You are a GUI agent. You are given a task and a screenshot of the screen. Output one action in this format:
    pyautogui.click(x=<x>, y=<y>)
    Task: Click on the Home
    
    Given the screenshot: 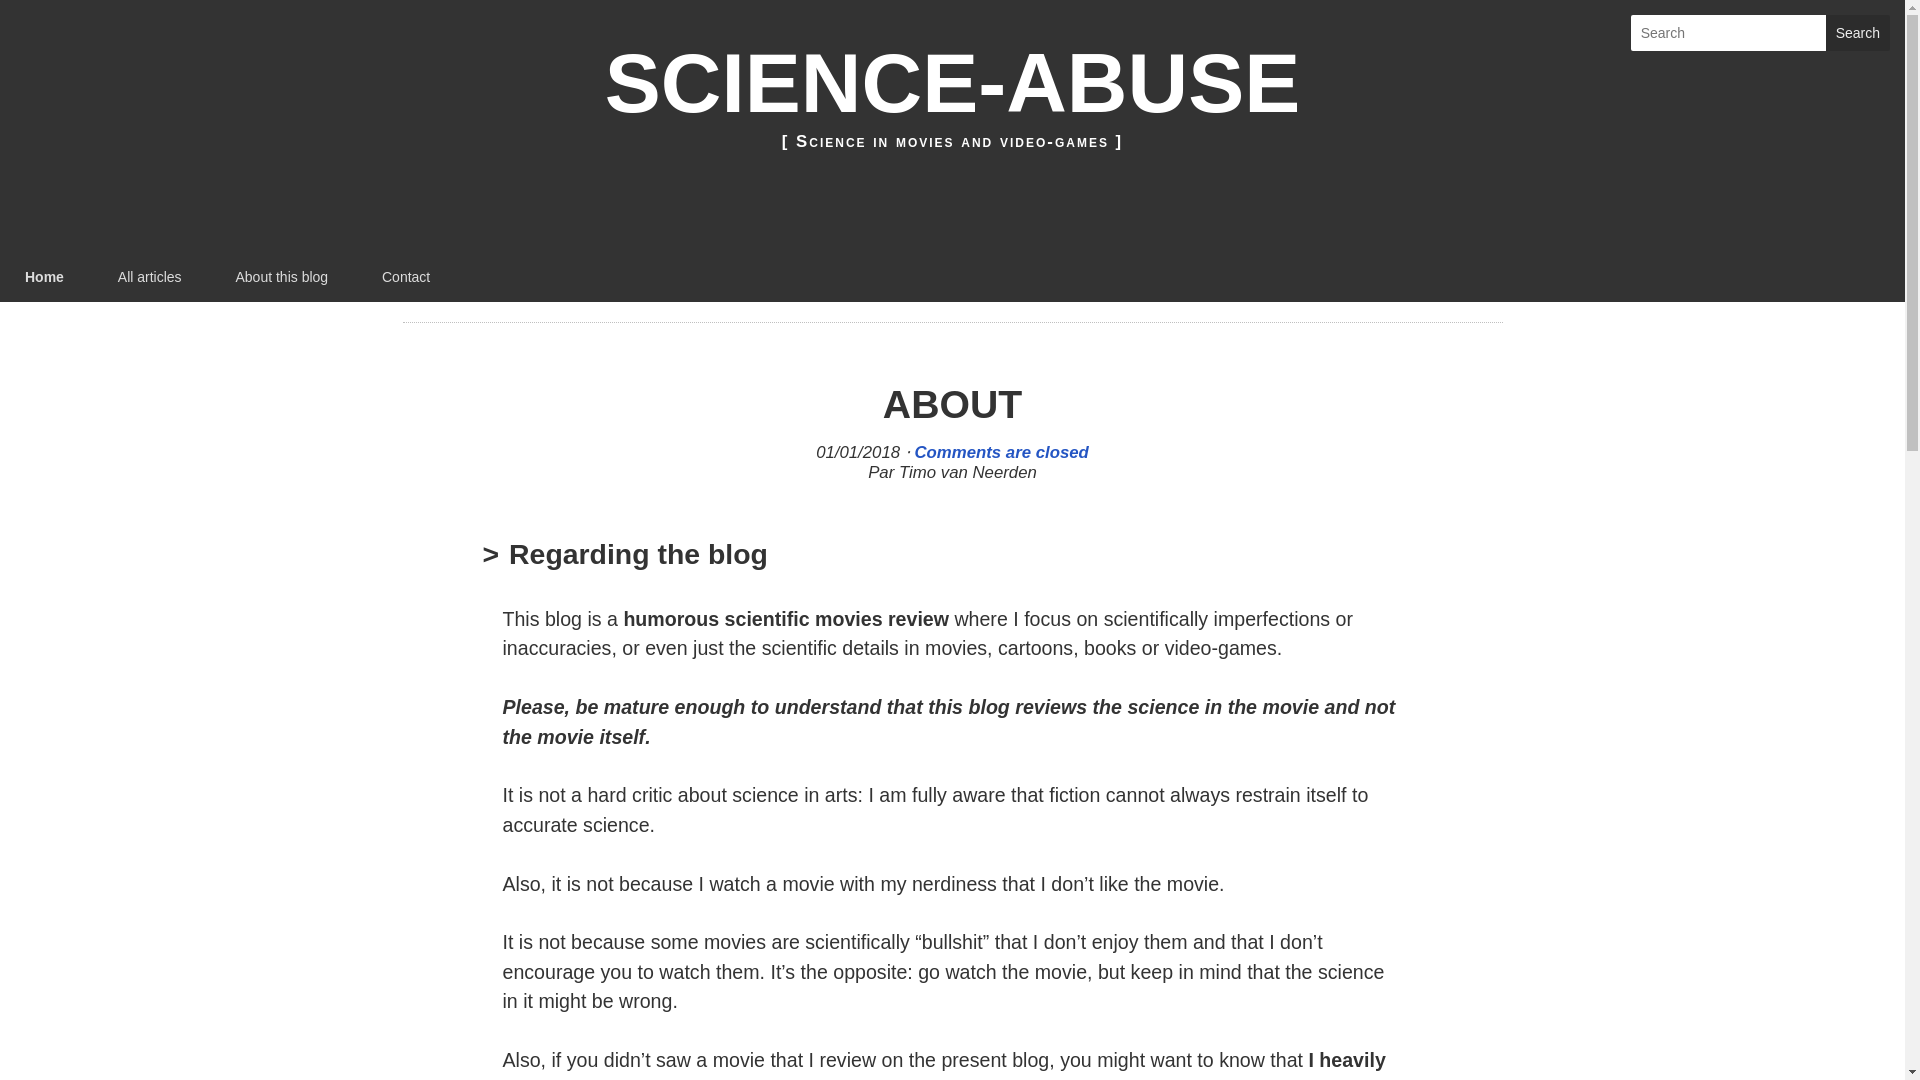 What is the action you would take?
    pyautogui.click(x=44, y=276)
    